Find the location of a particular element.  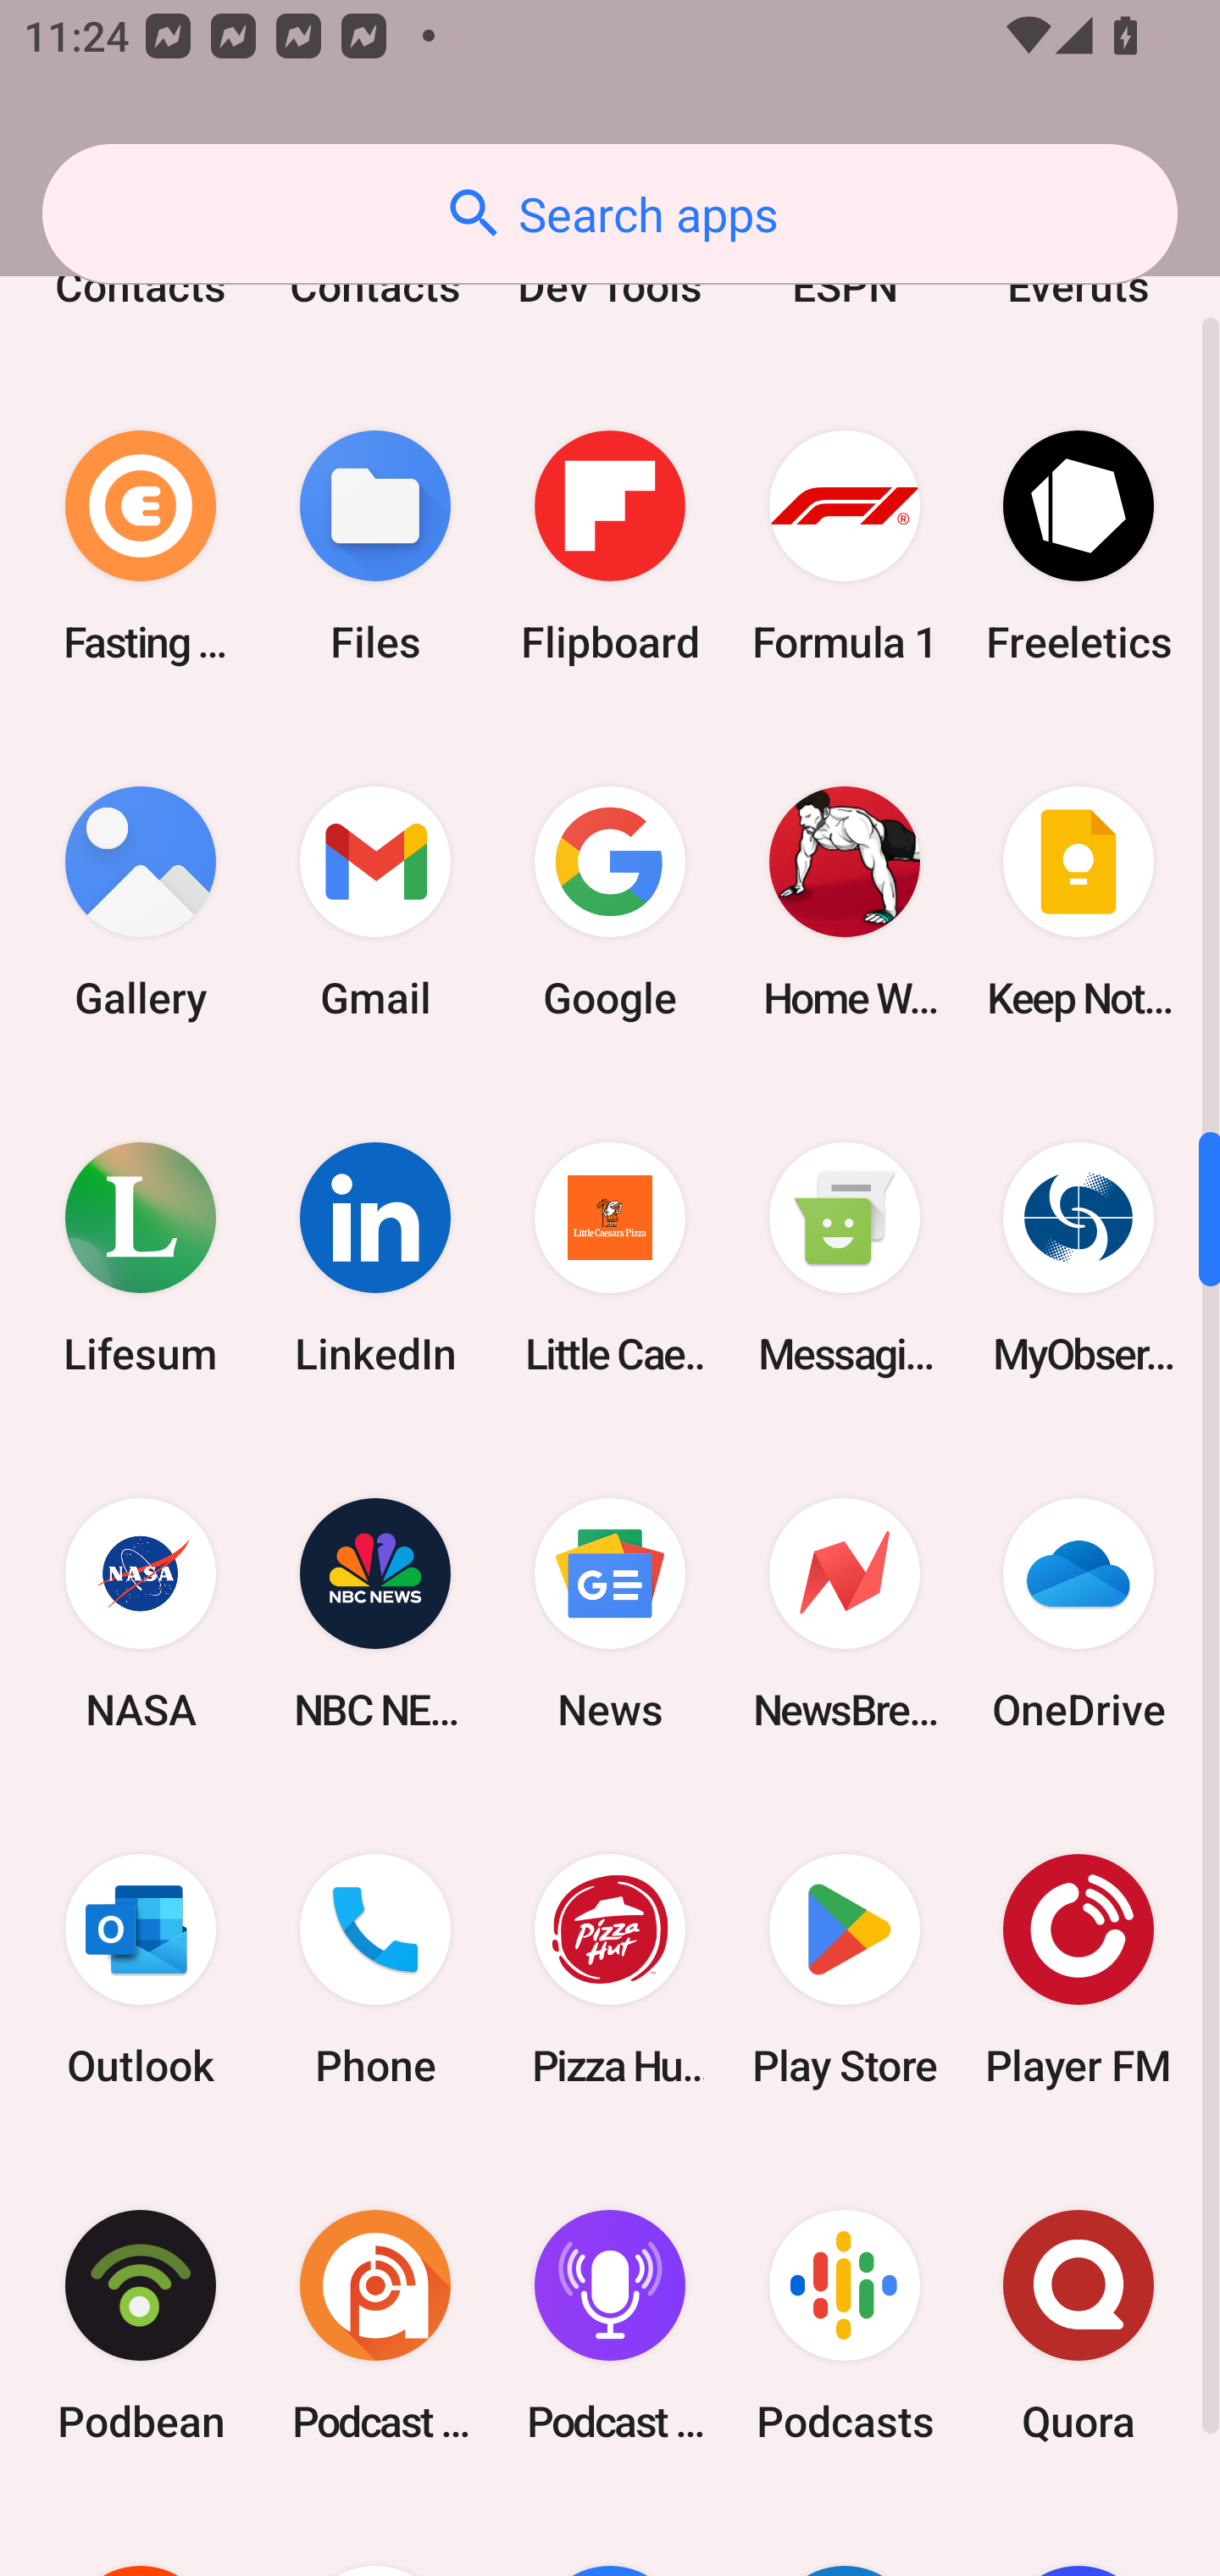

  Search apps is located at coordinates (610, 214).